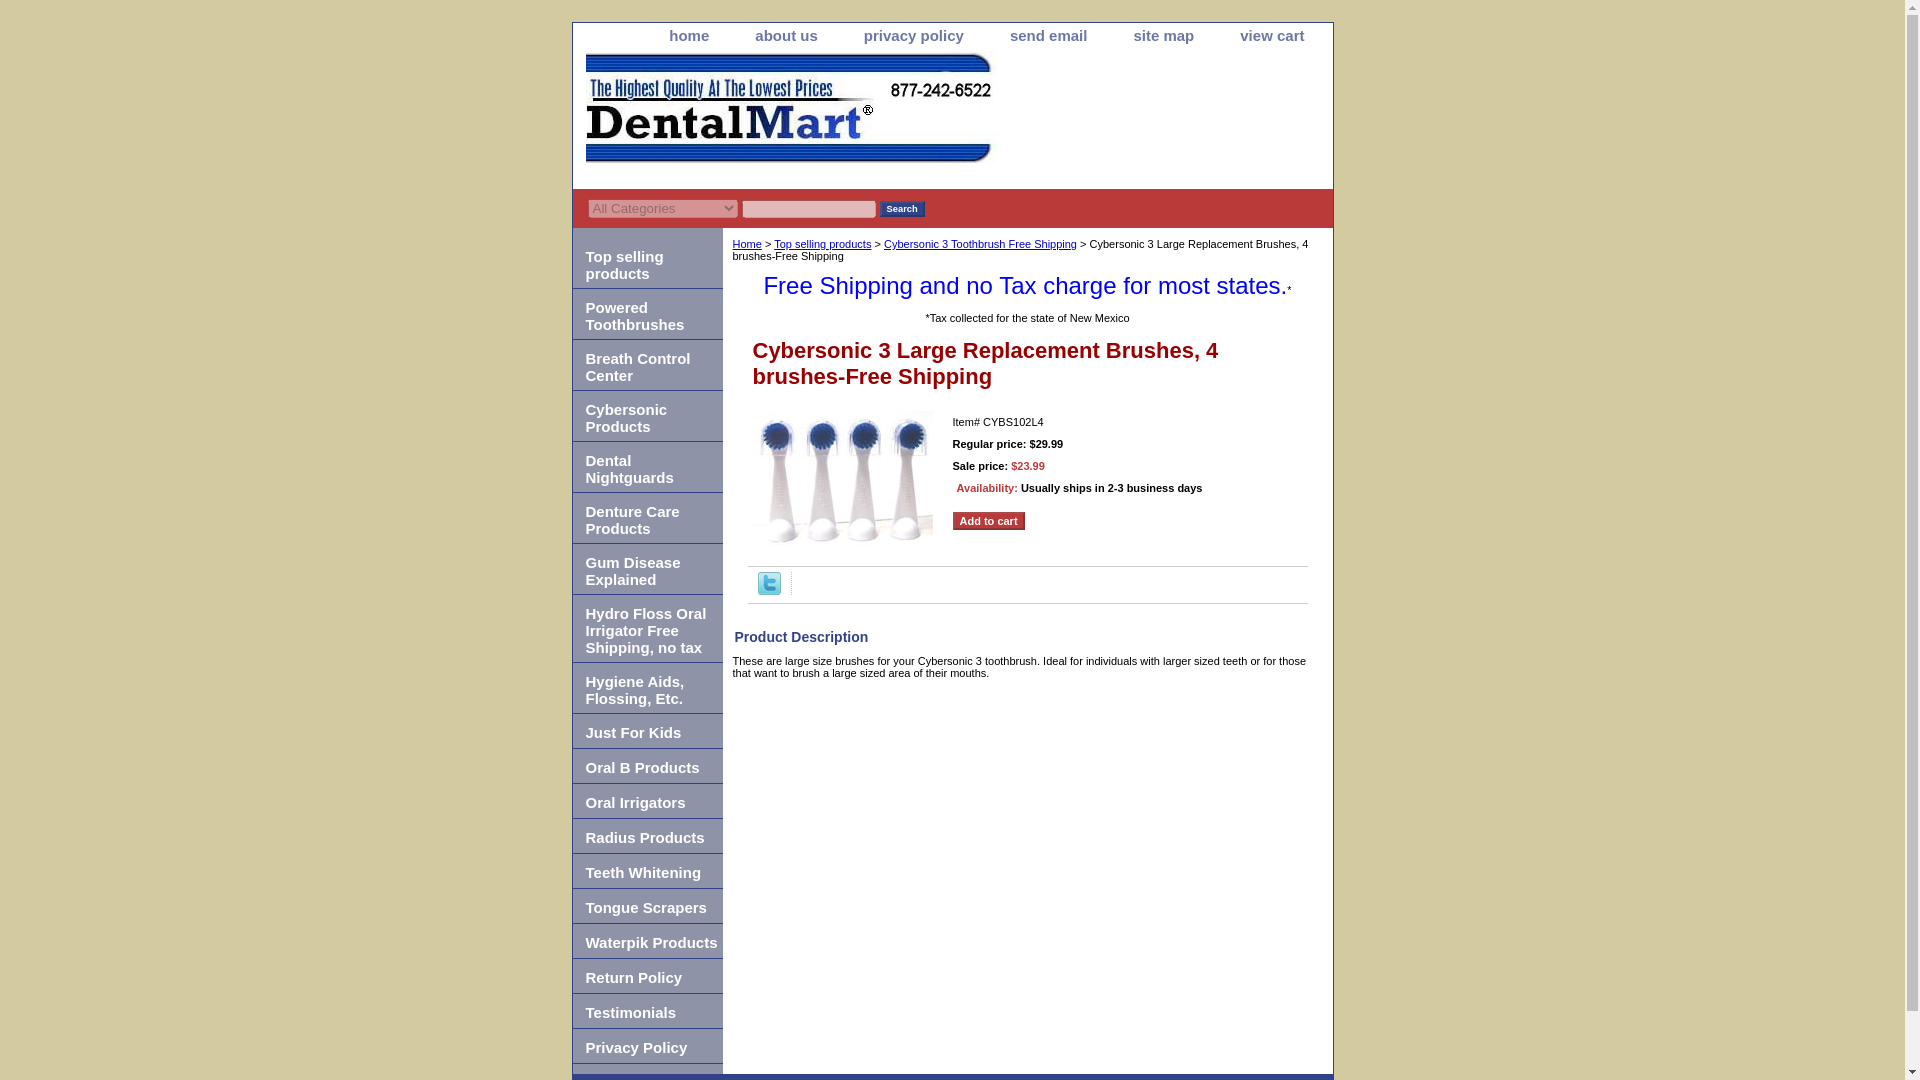  What do you see at coordinates (646, 314) in the screenshot?
I see `Powered Toothbrushes` at bounding box center [646, 314].